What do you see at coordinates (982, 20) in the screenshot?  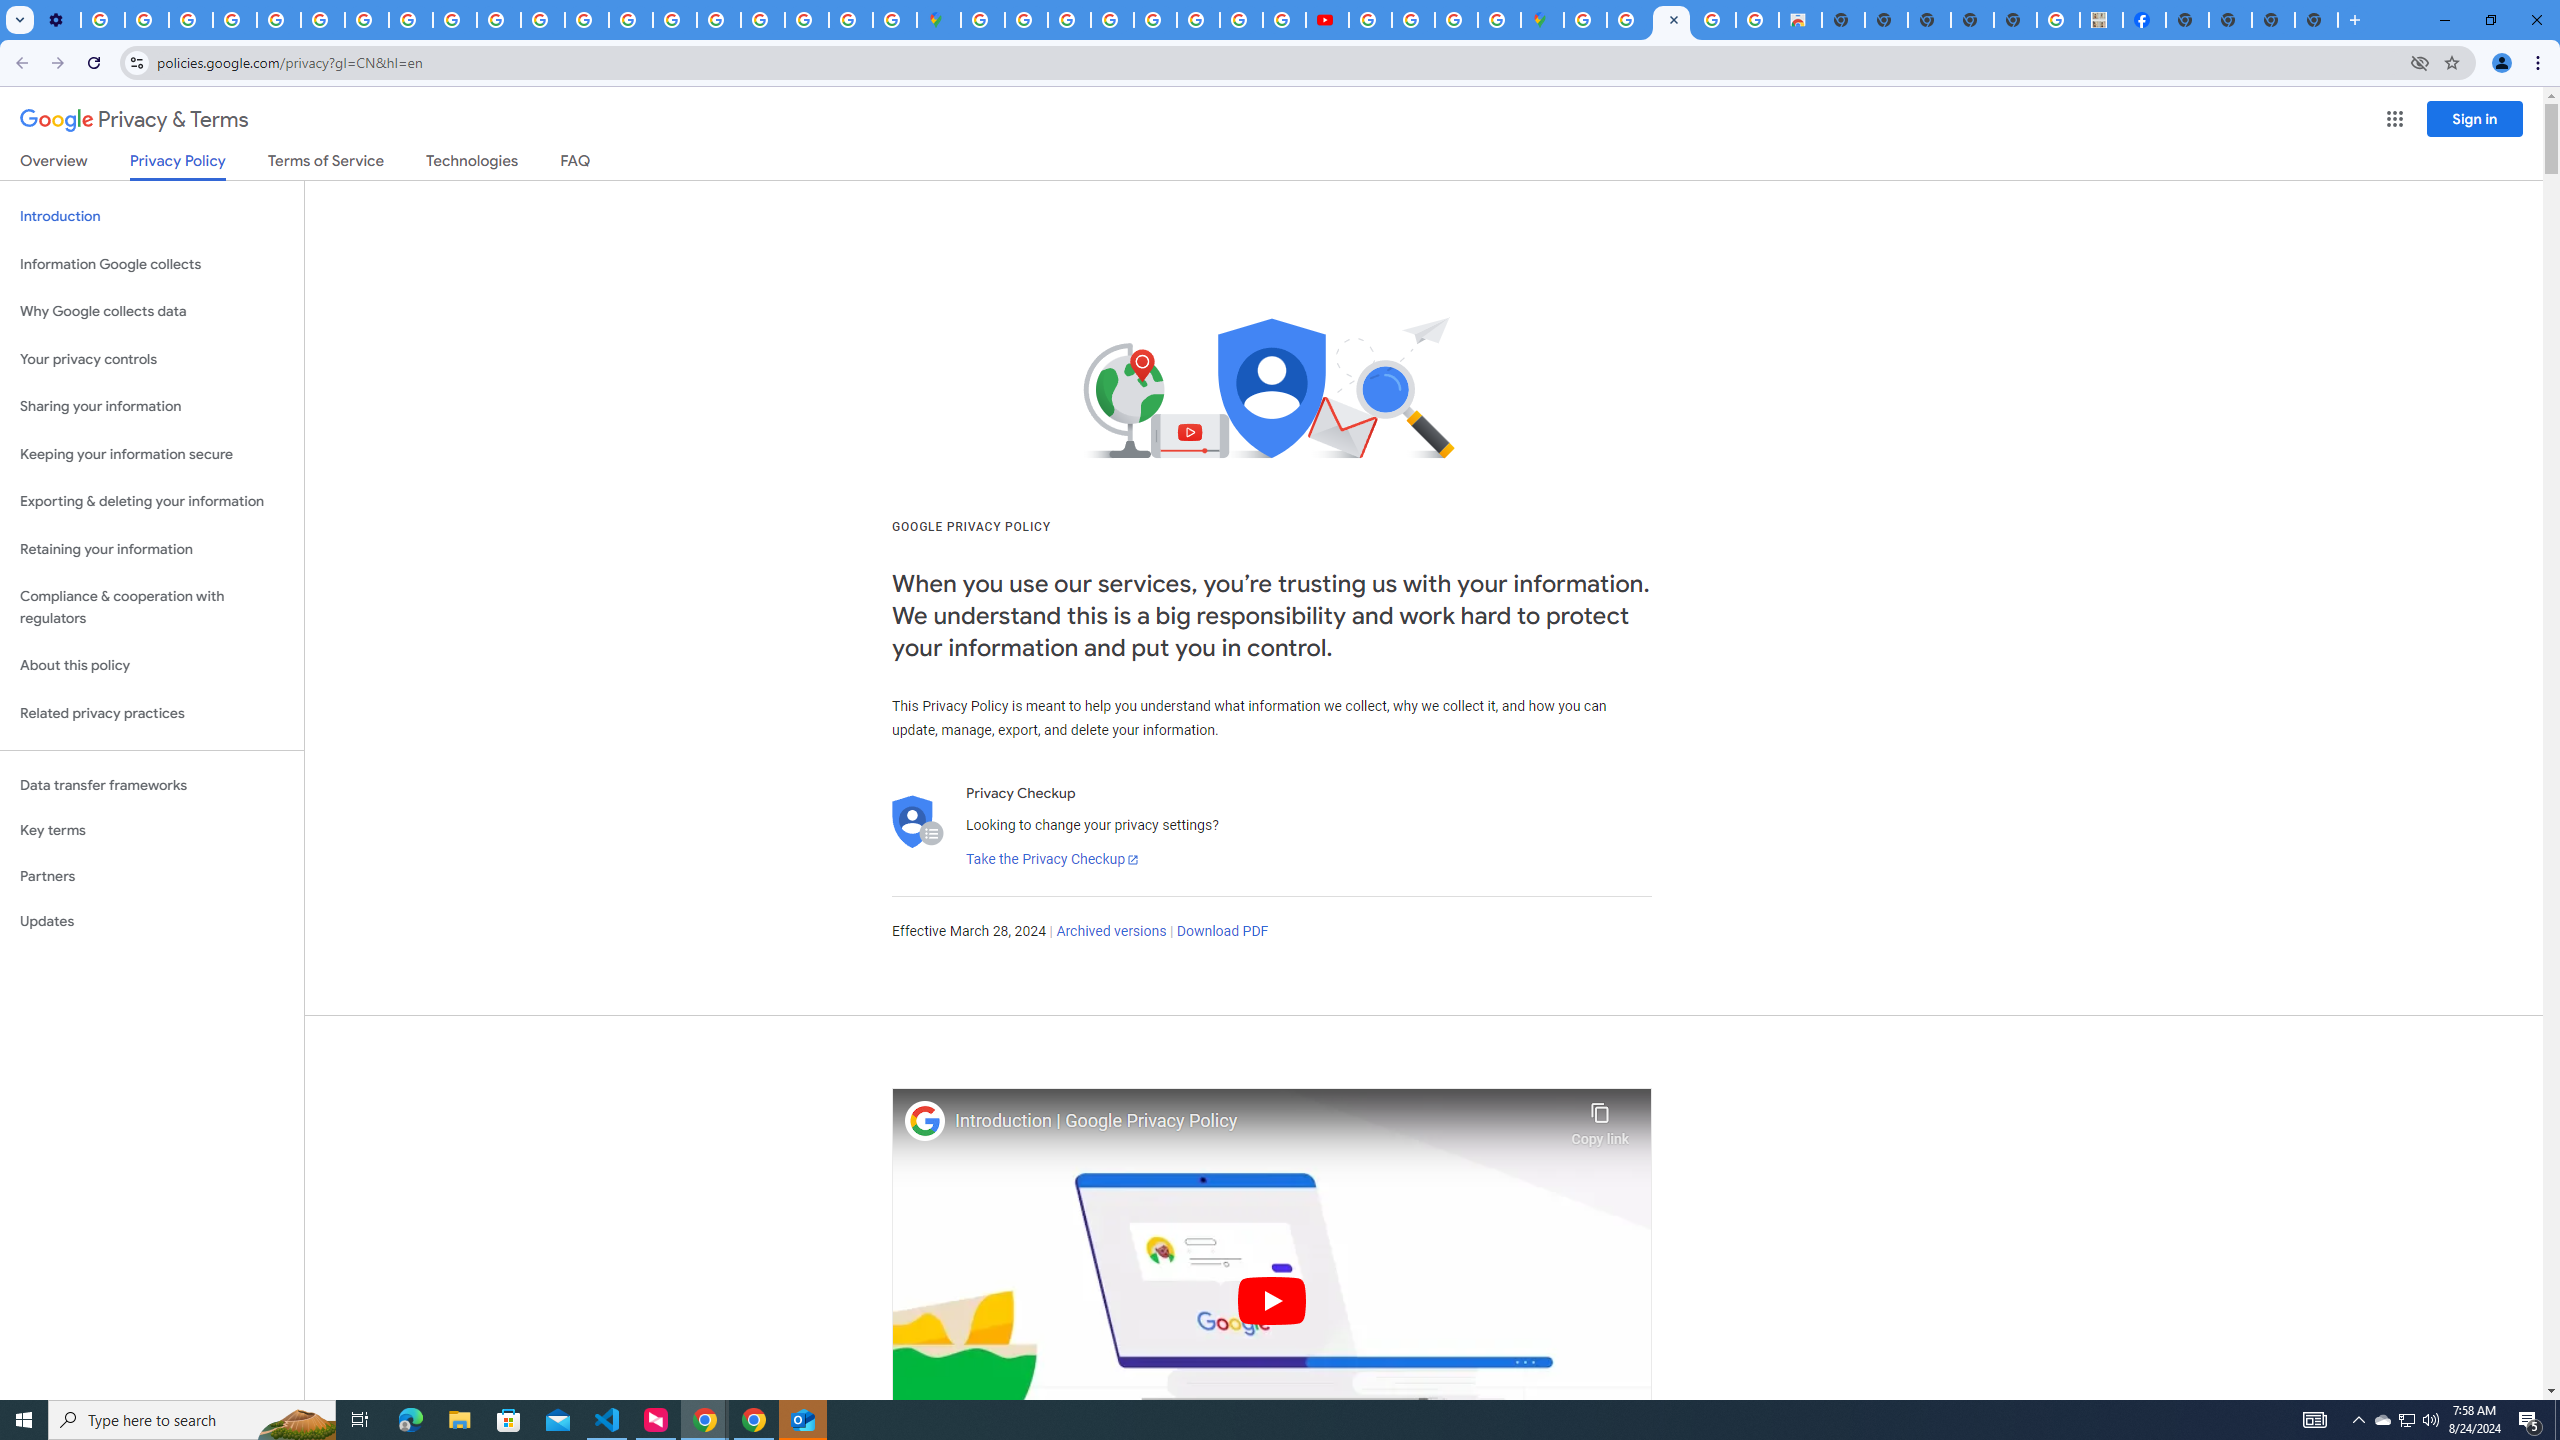 I see `Sign in - Google Accounts` at bounding box center [982, 20].